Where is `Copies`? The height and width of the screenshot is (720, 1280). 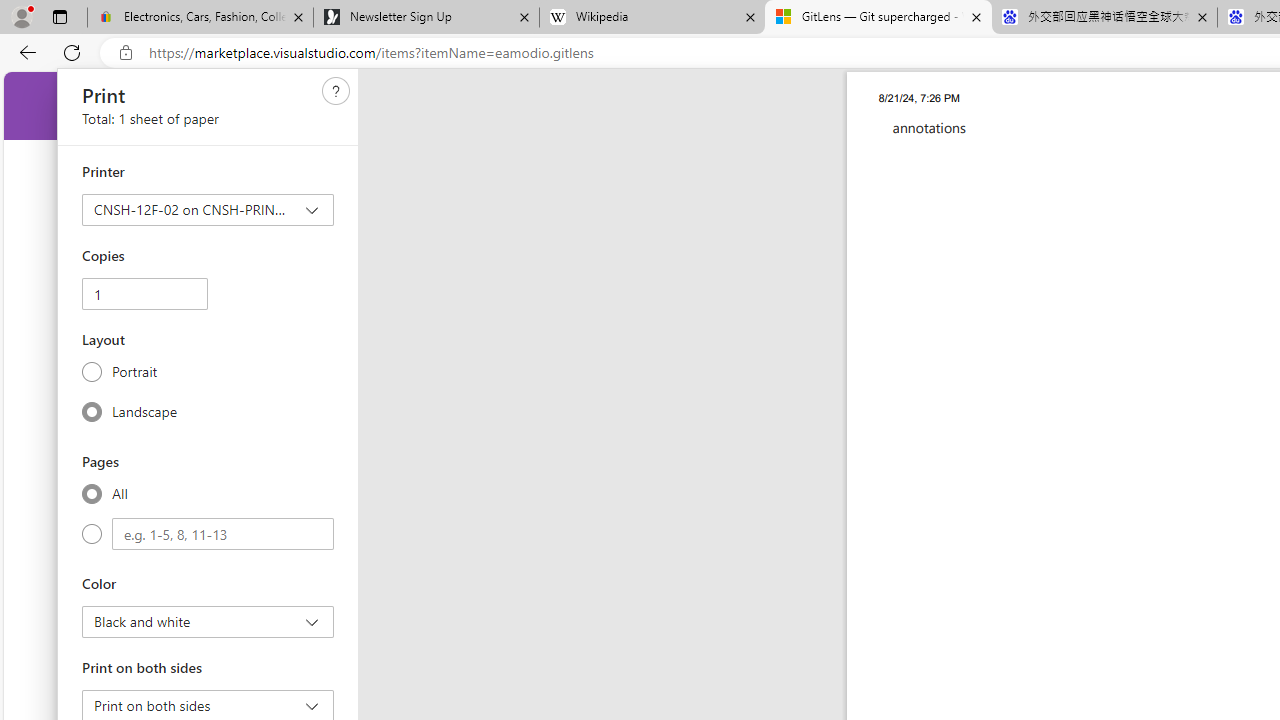
Copies is located at coordinates (144, 294).